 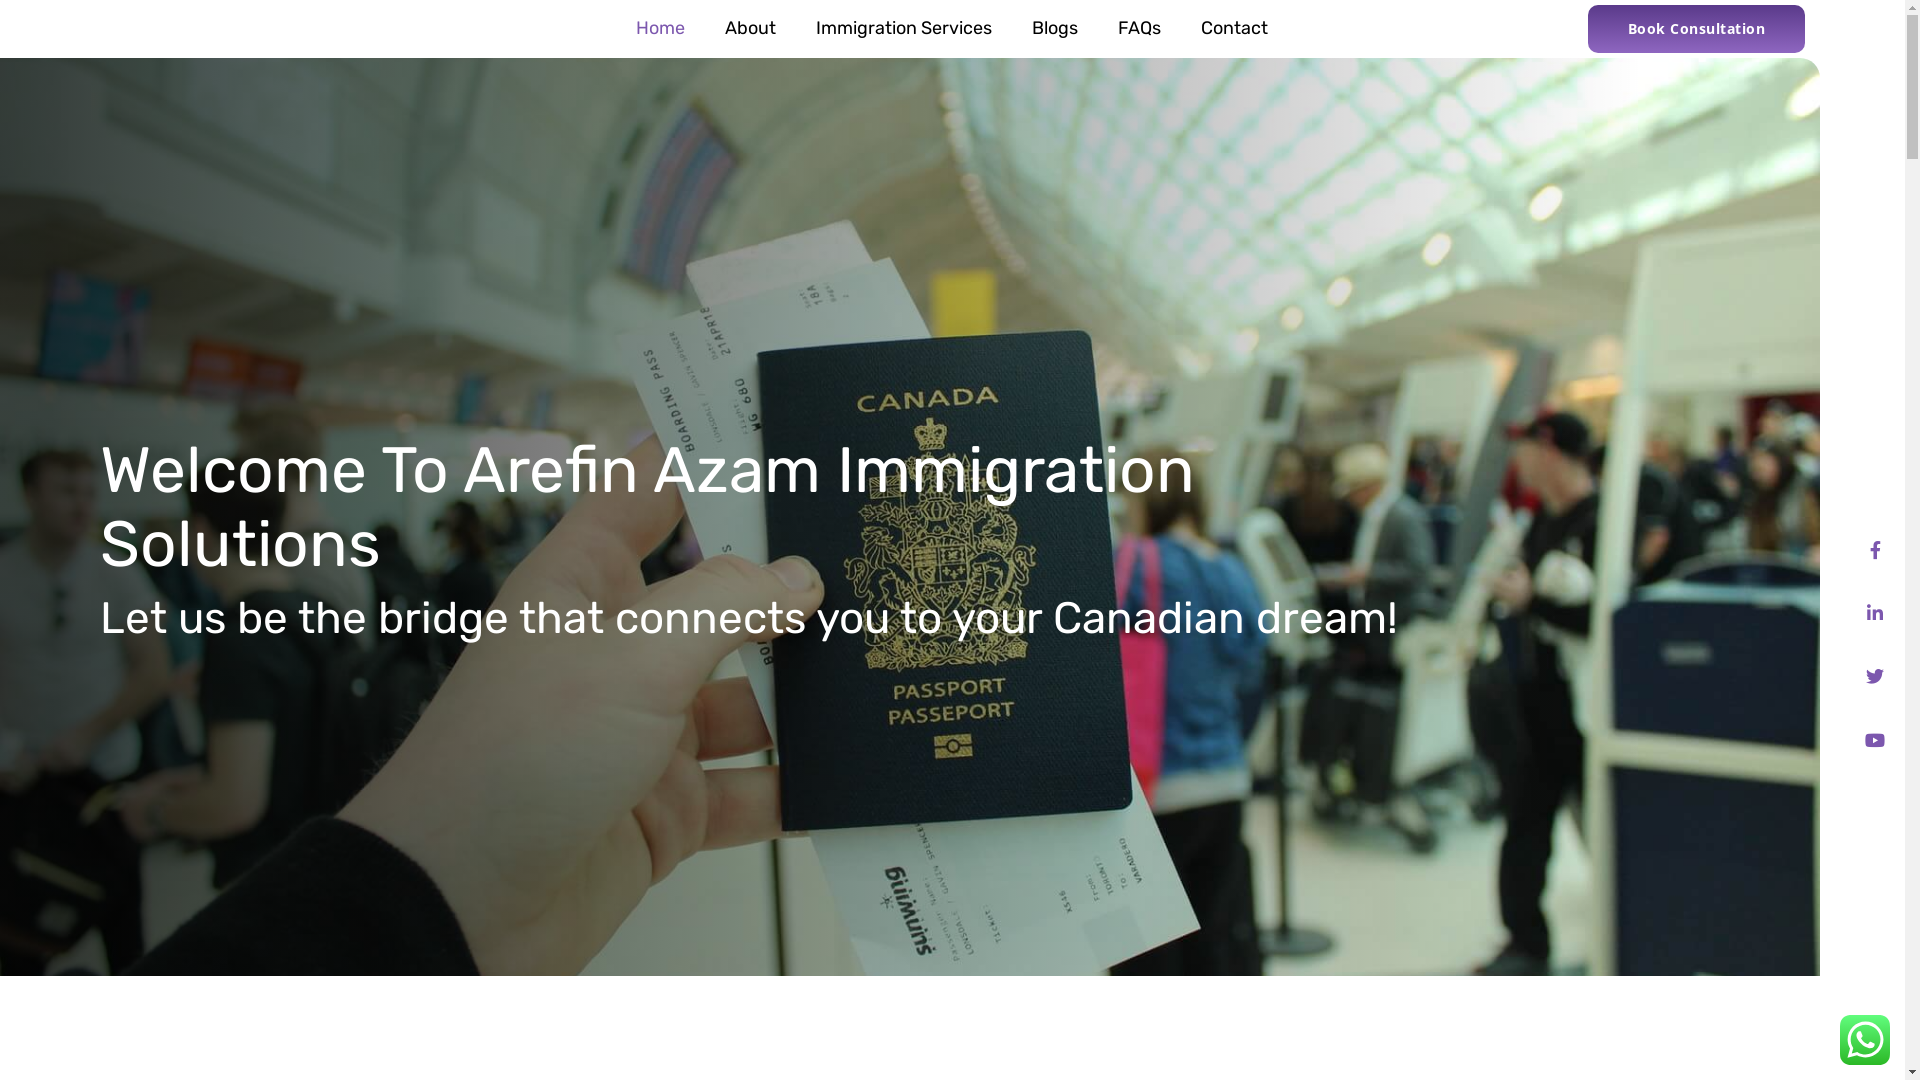 What do you see at coordinates (1055, 28) in the screenshot?
I see `Blogs` at bounding box center [1055, 28].